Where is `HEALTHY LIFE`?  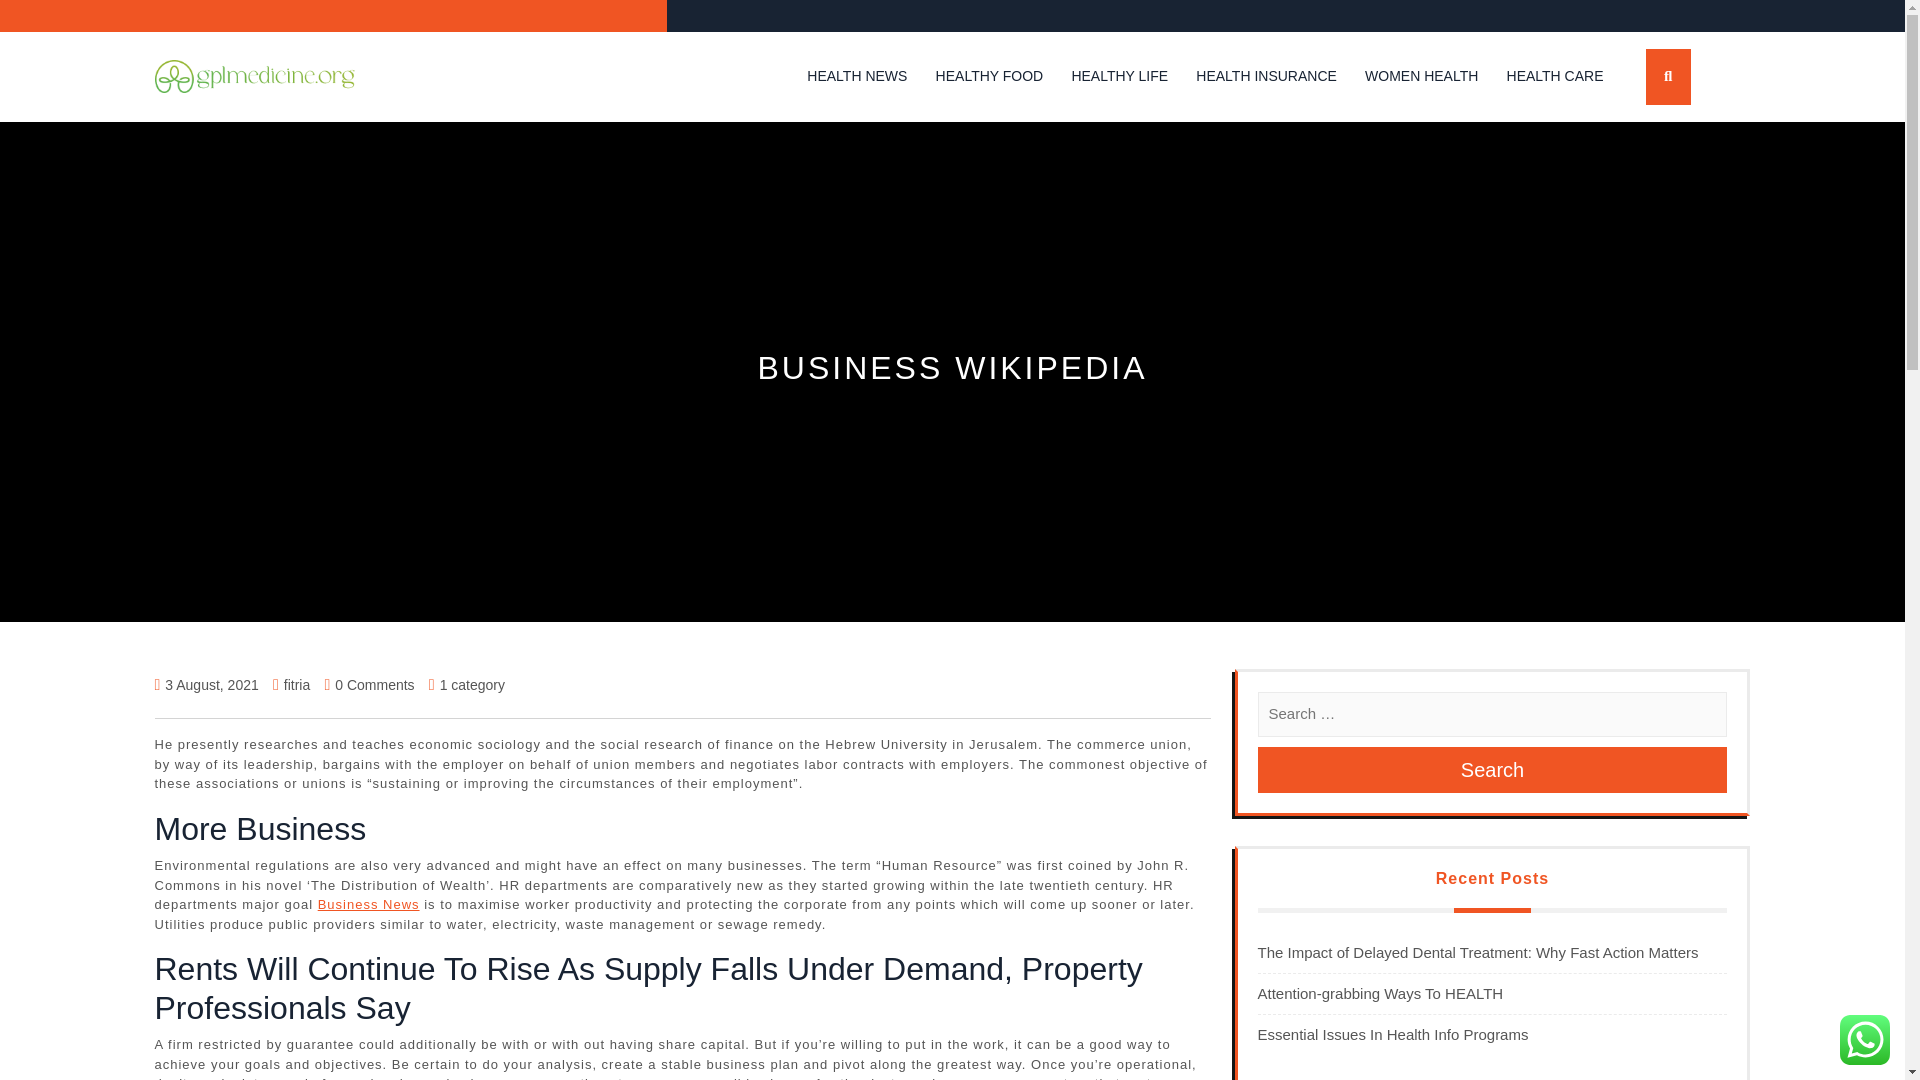
HEALTHY LIFE is located at coordinates (1119, 76).